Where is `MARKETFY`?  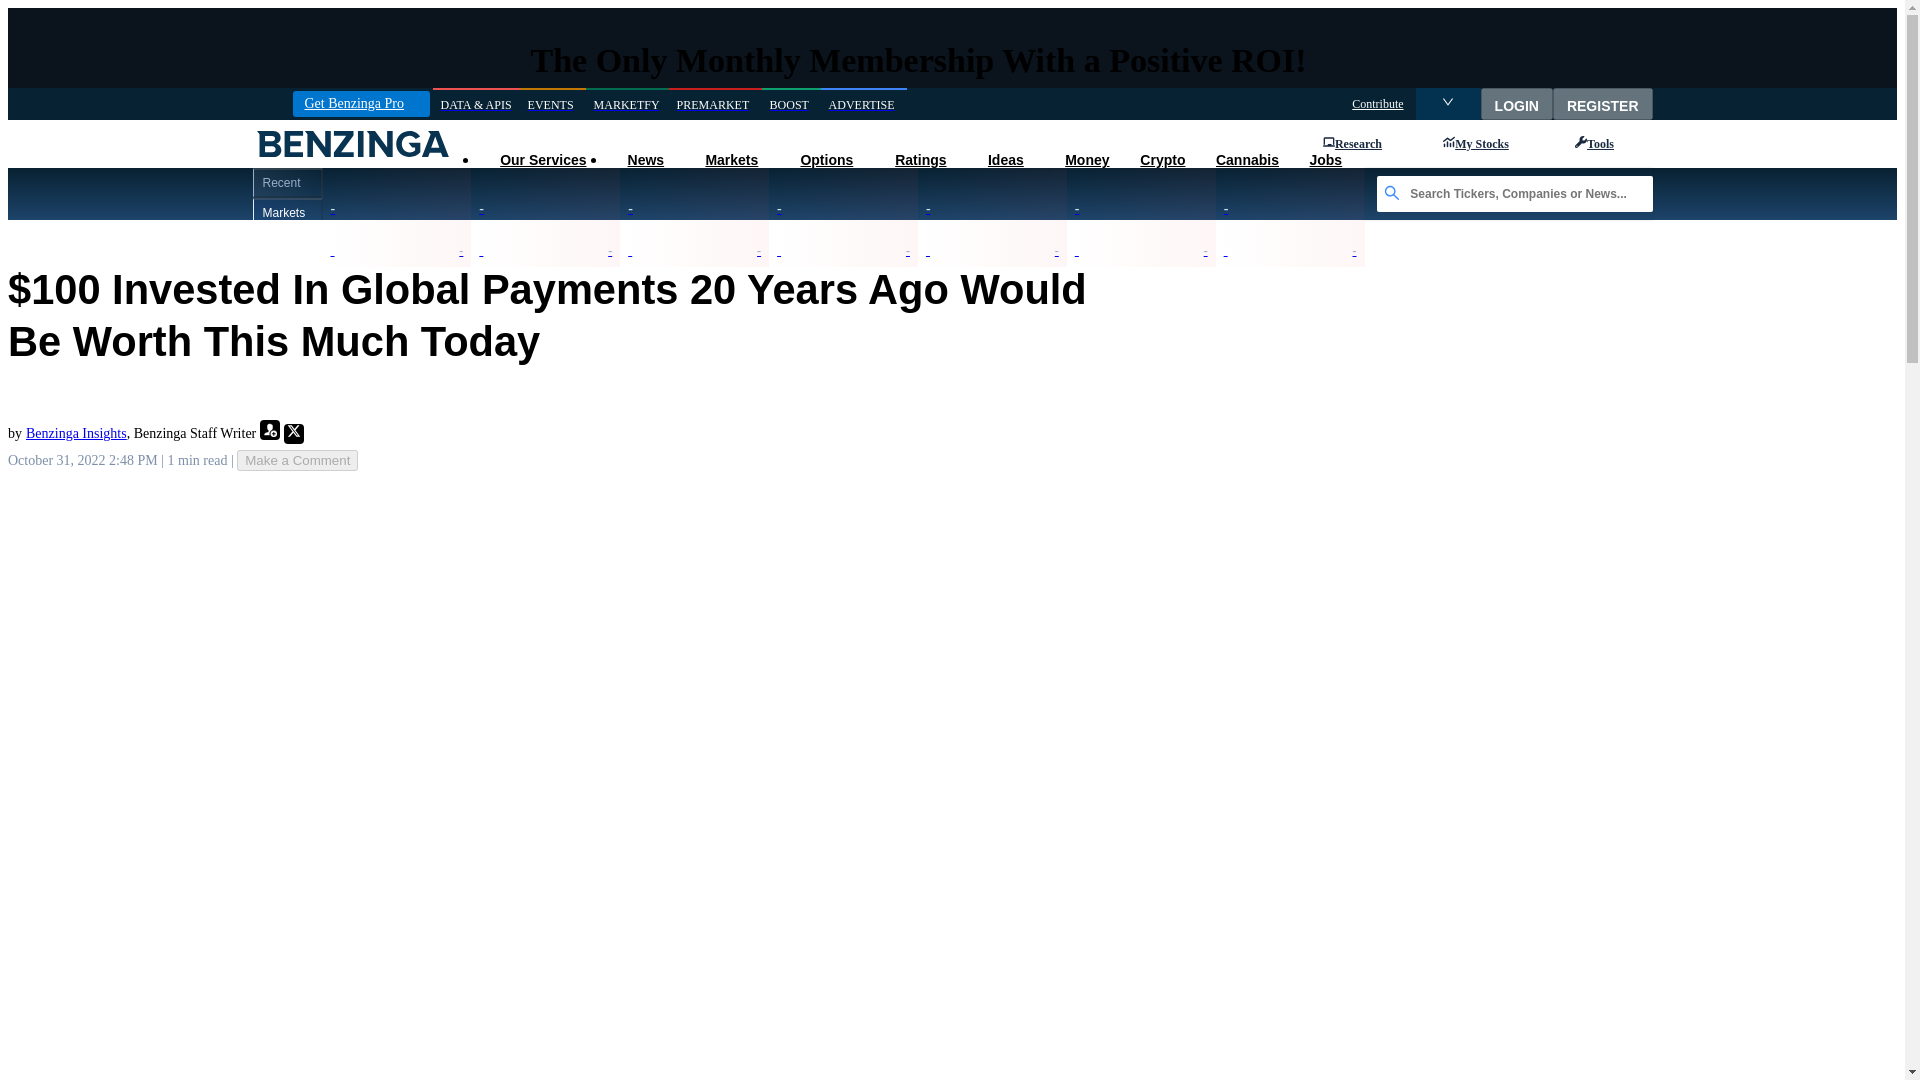 MARKETFY is located at coordinates (626, 104).